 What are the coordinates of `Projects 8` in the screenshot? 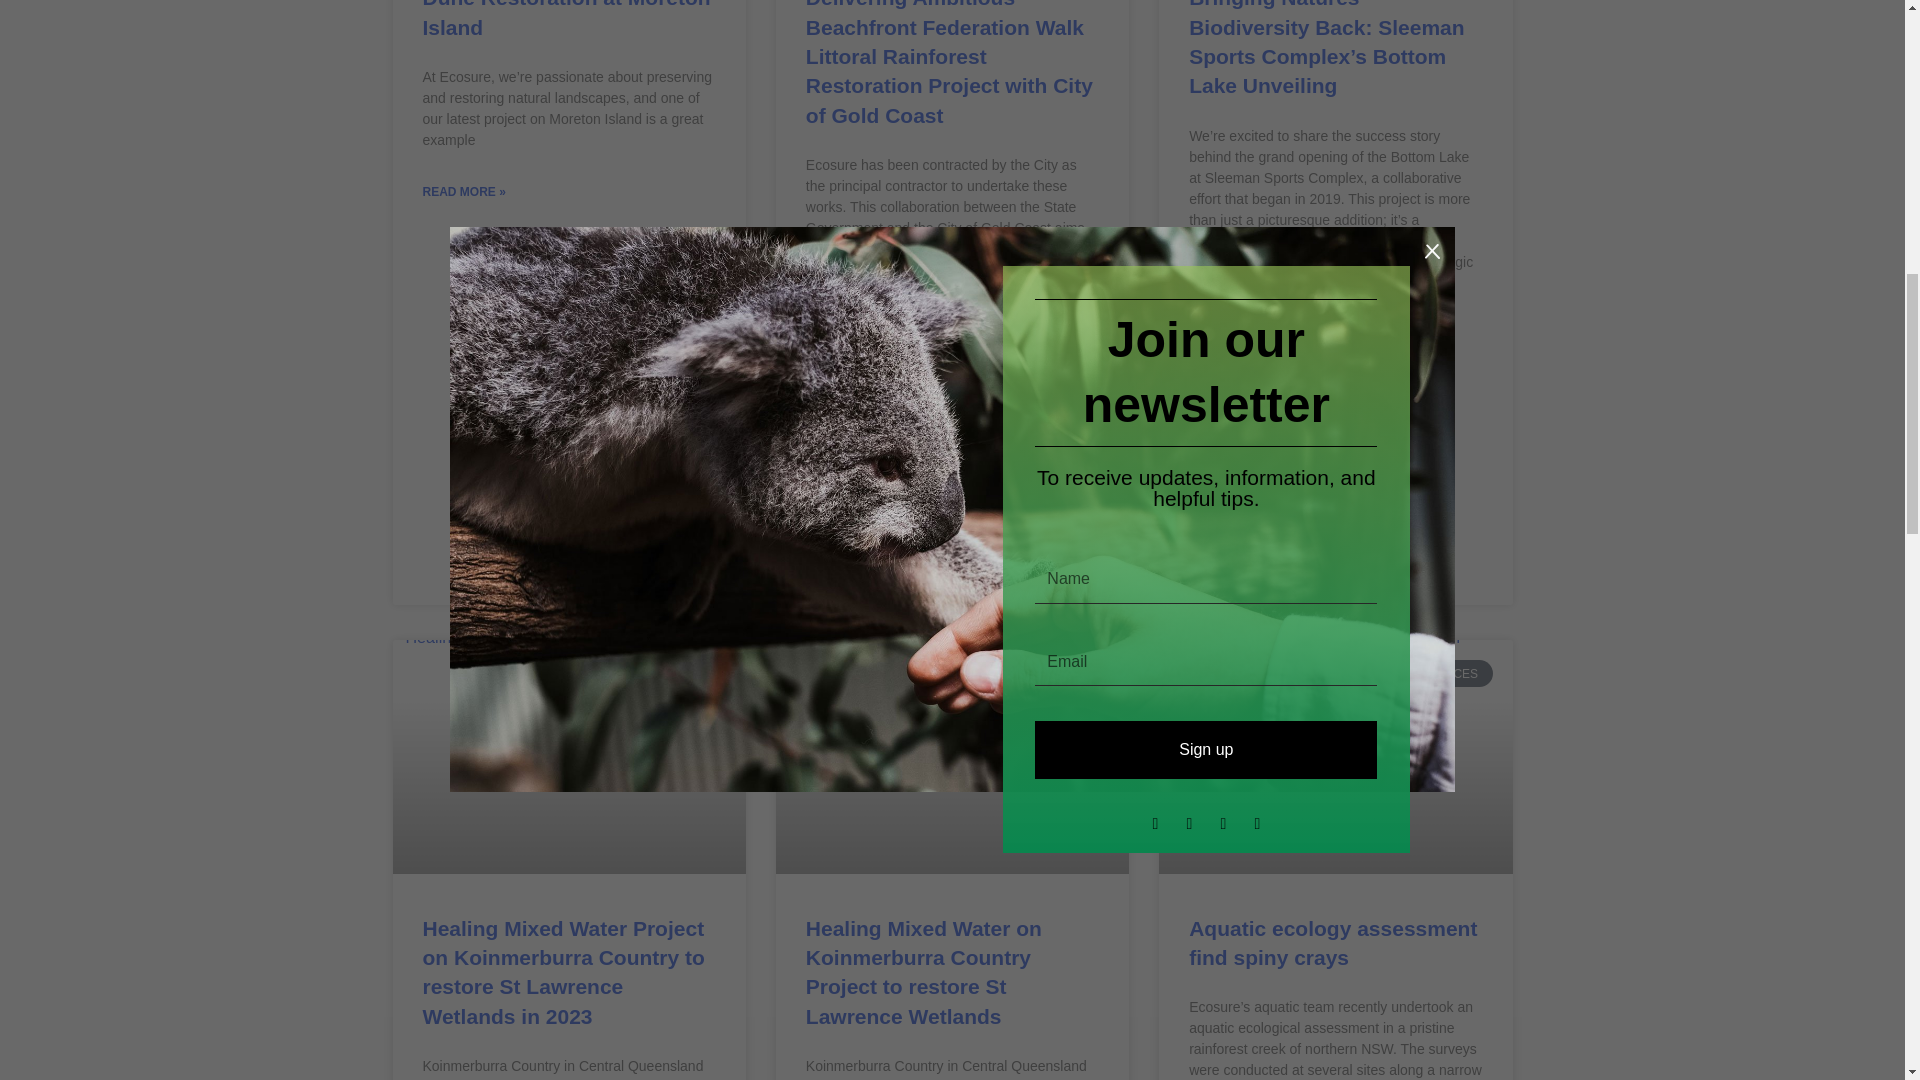 It's located at (566, 755).